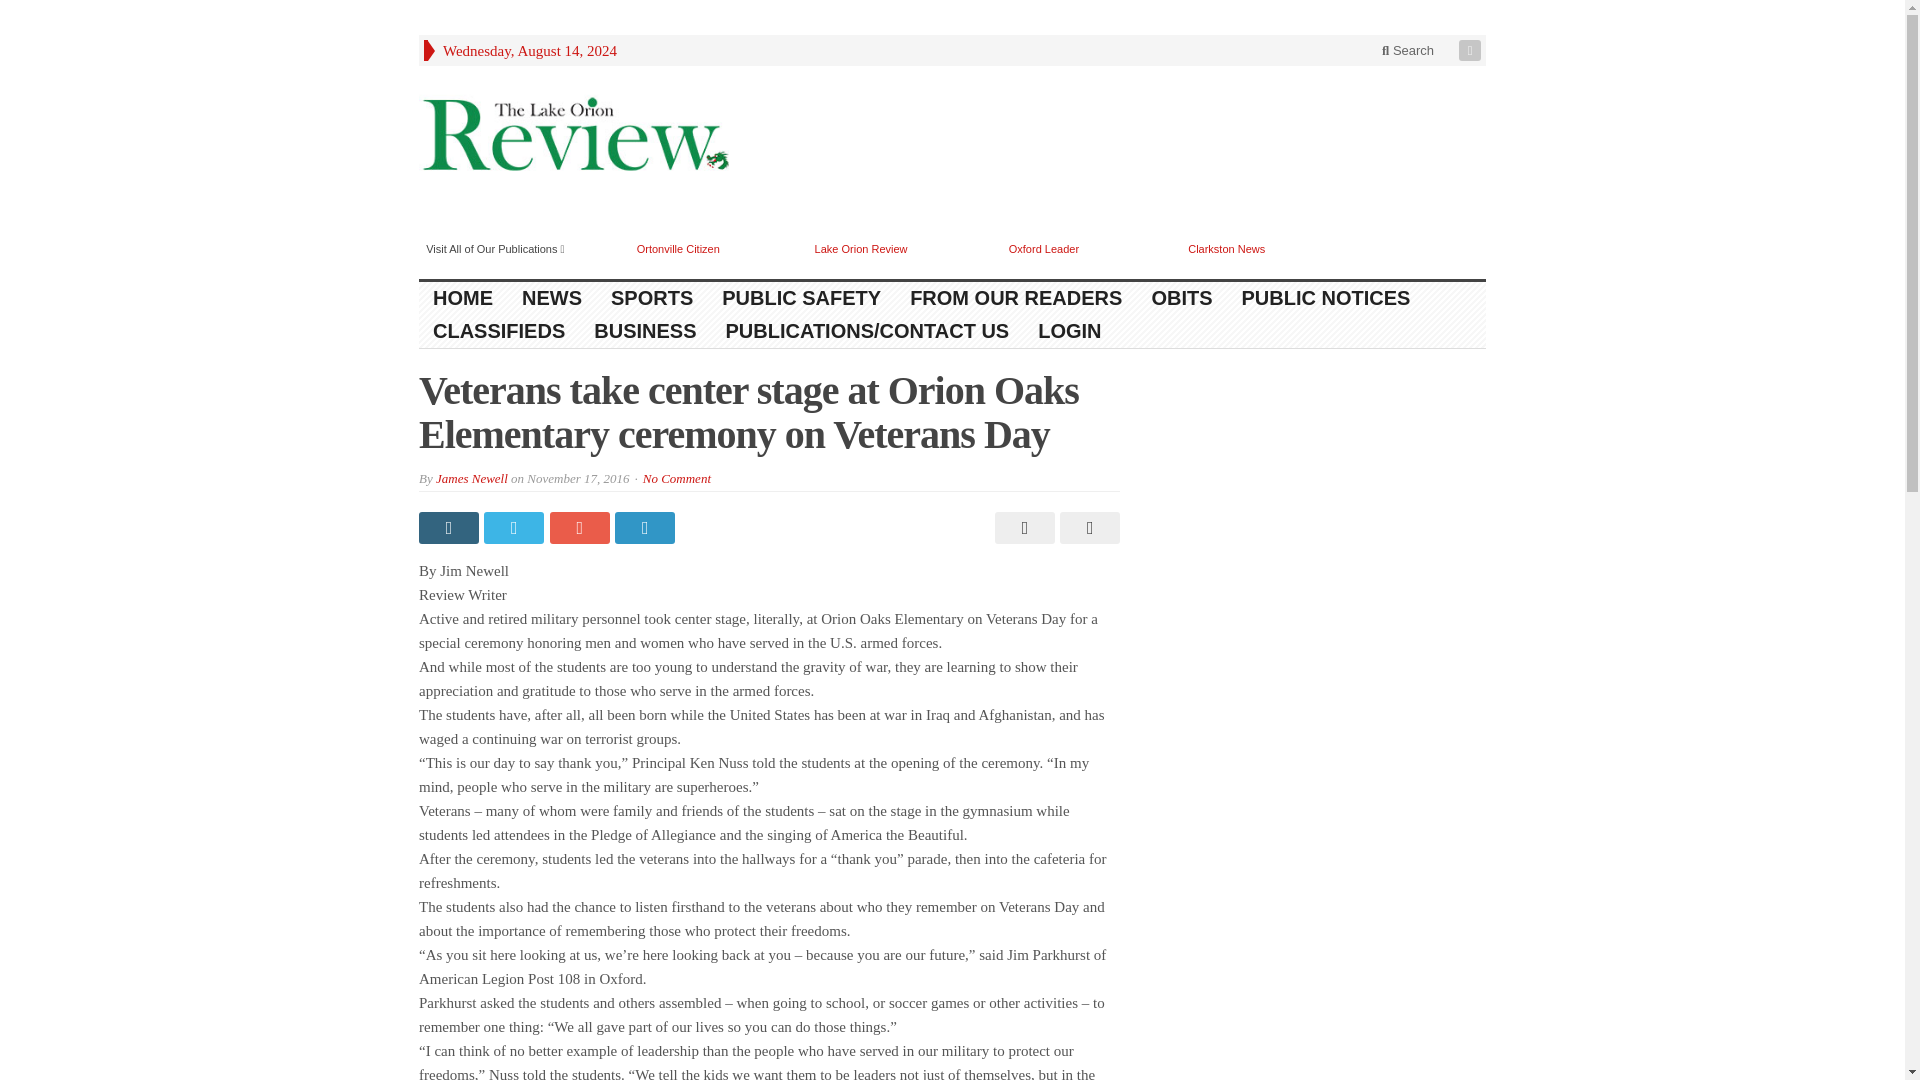 The height and width of the screenshot is (1080, 1920). Describe the element at coordinates (1086, 528) in the screenshot. I see `Send by Email` at that location.